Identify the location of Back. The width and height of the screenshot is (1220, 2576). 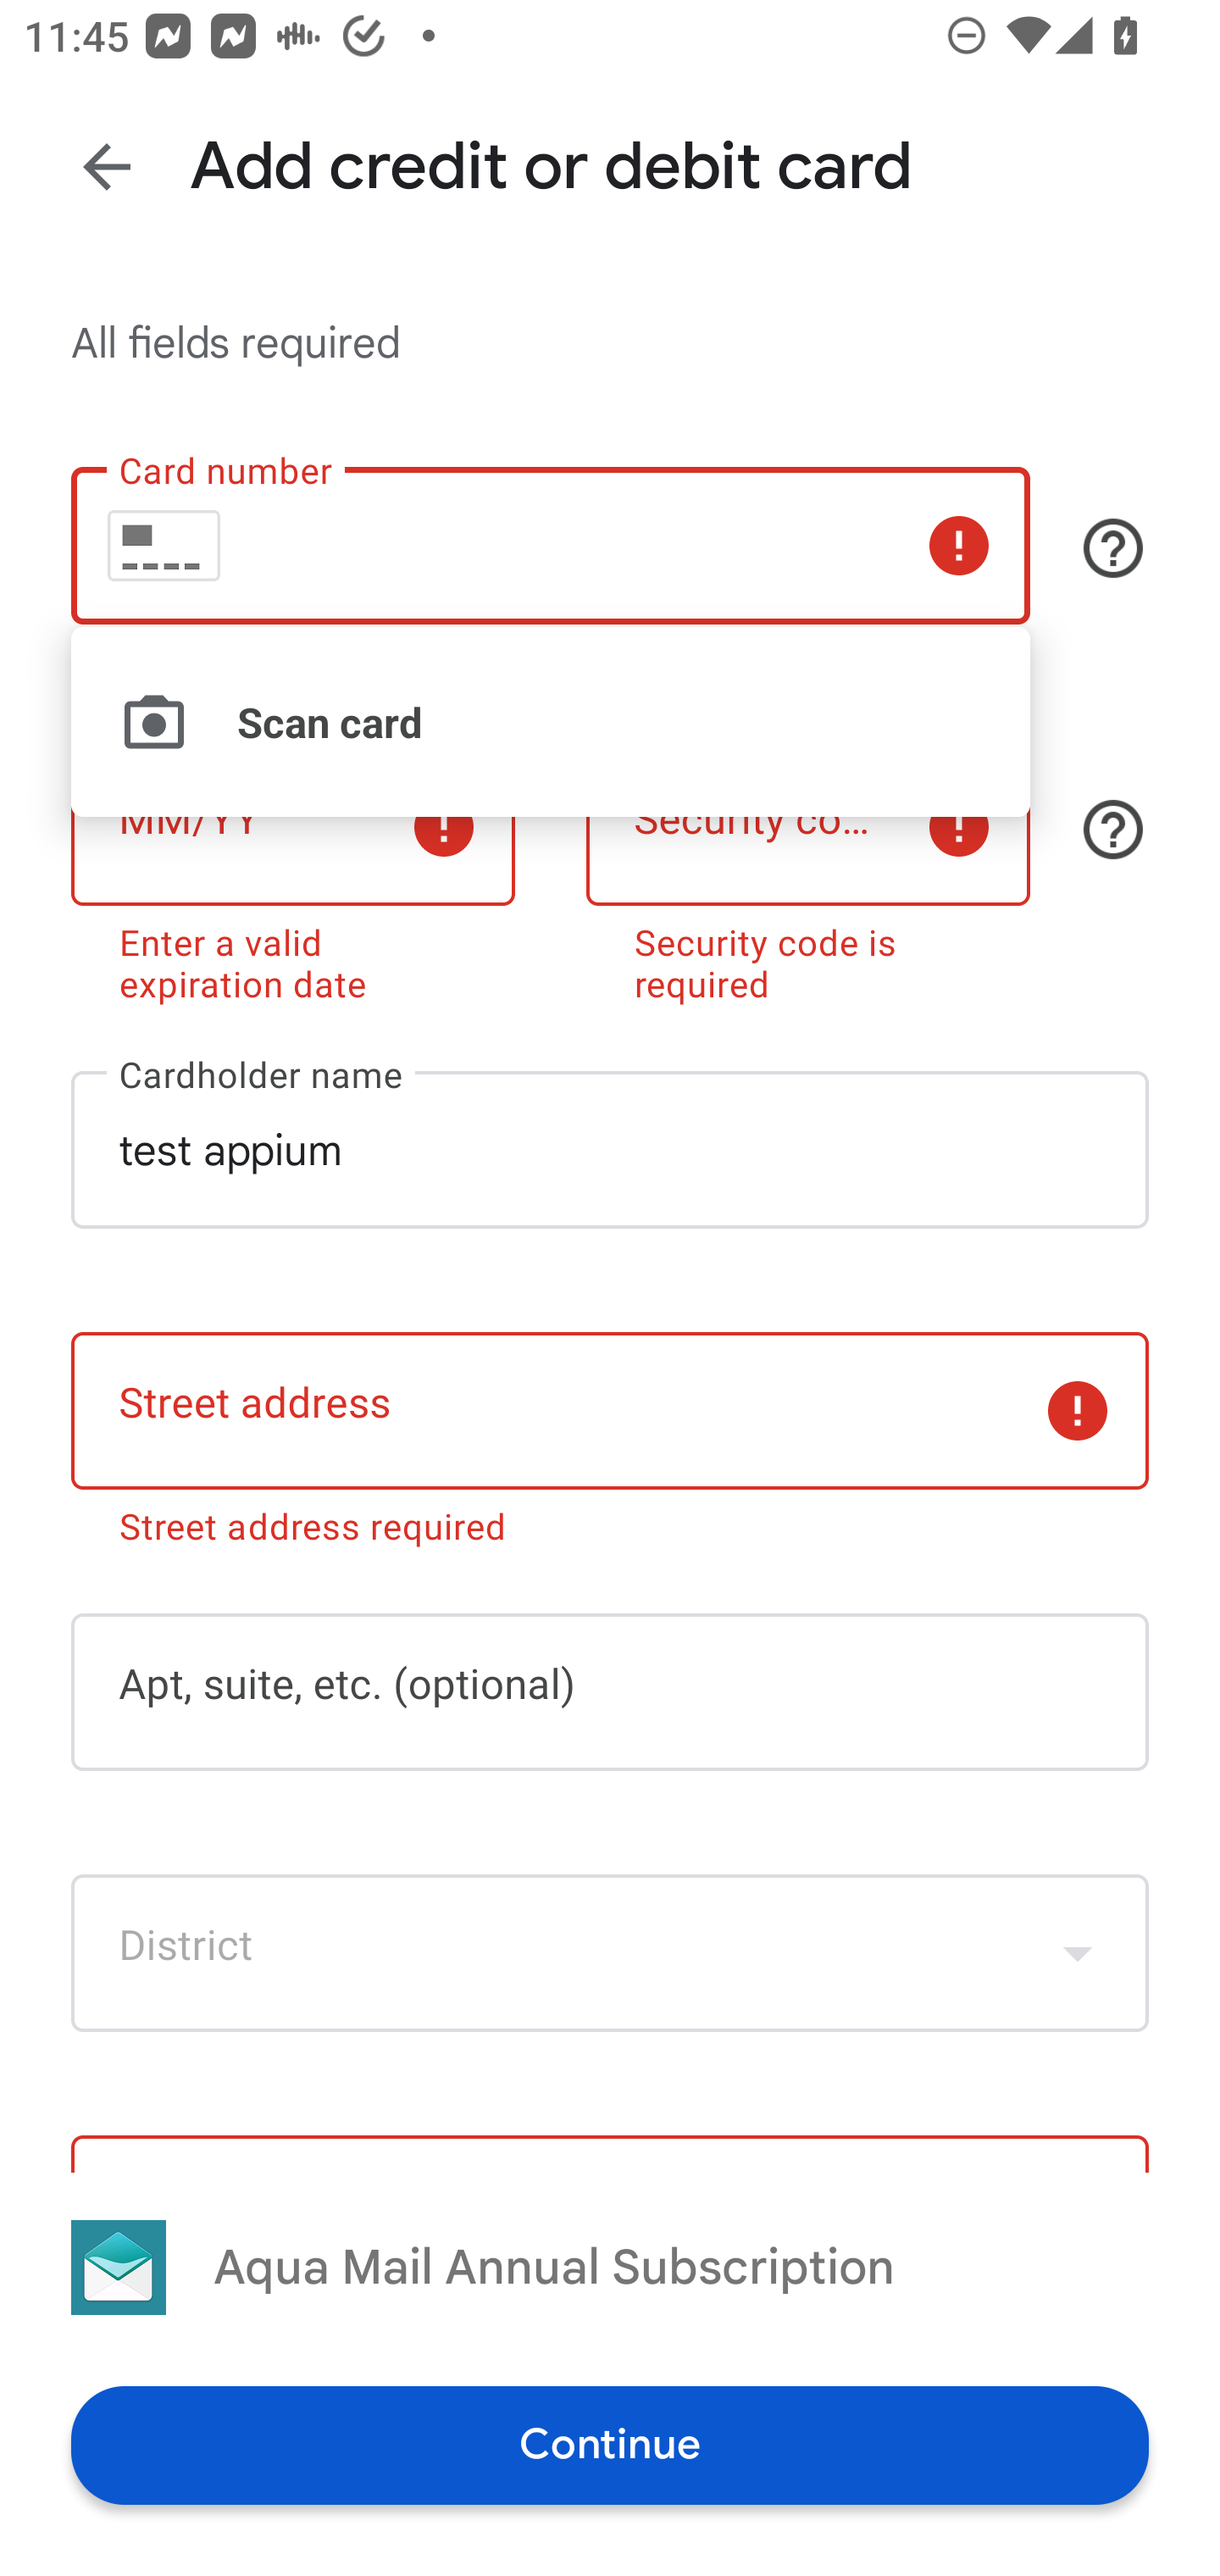
(107, 166).